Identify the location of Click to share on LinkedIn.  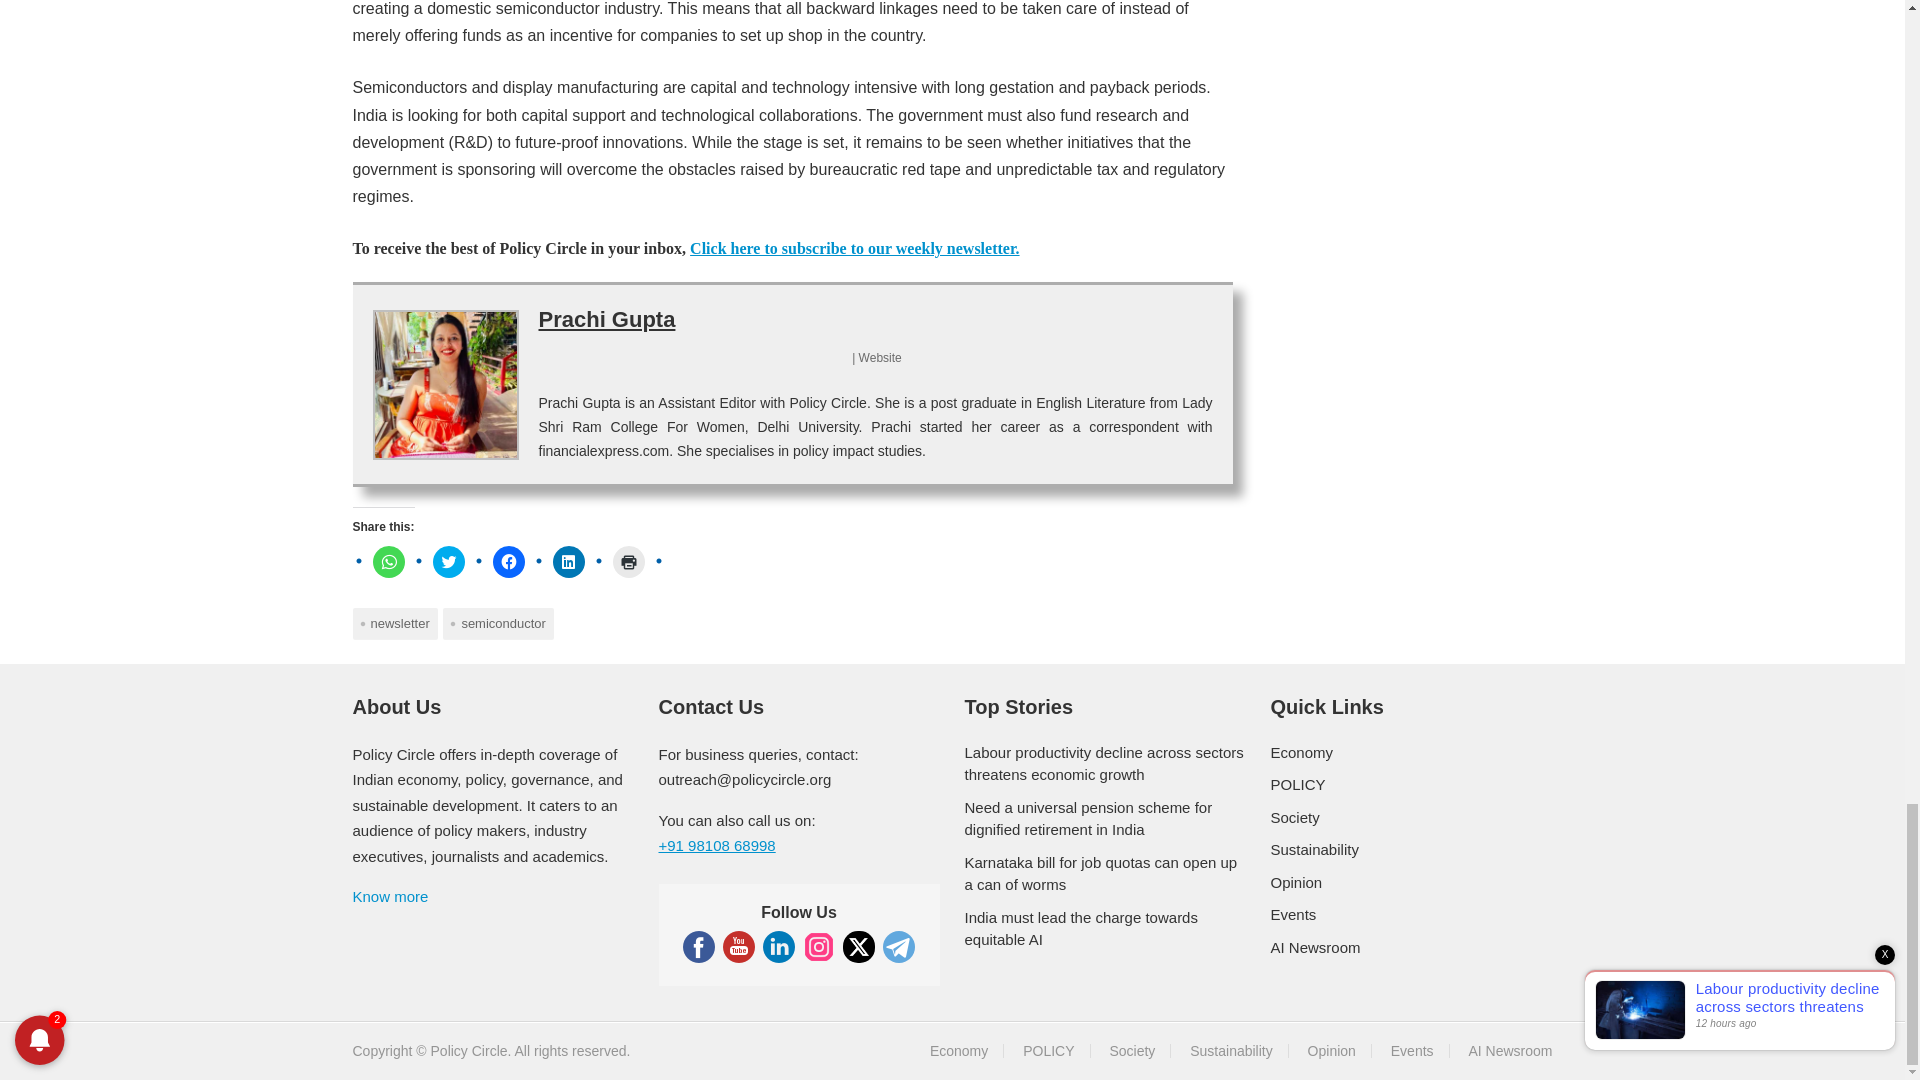
(568, 562).